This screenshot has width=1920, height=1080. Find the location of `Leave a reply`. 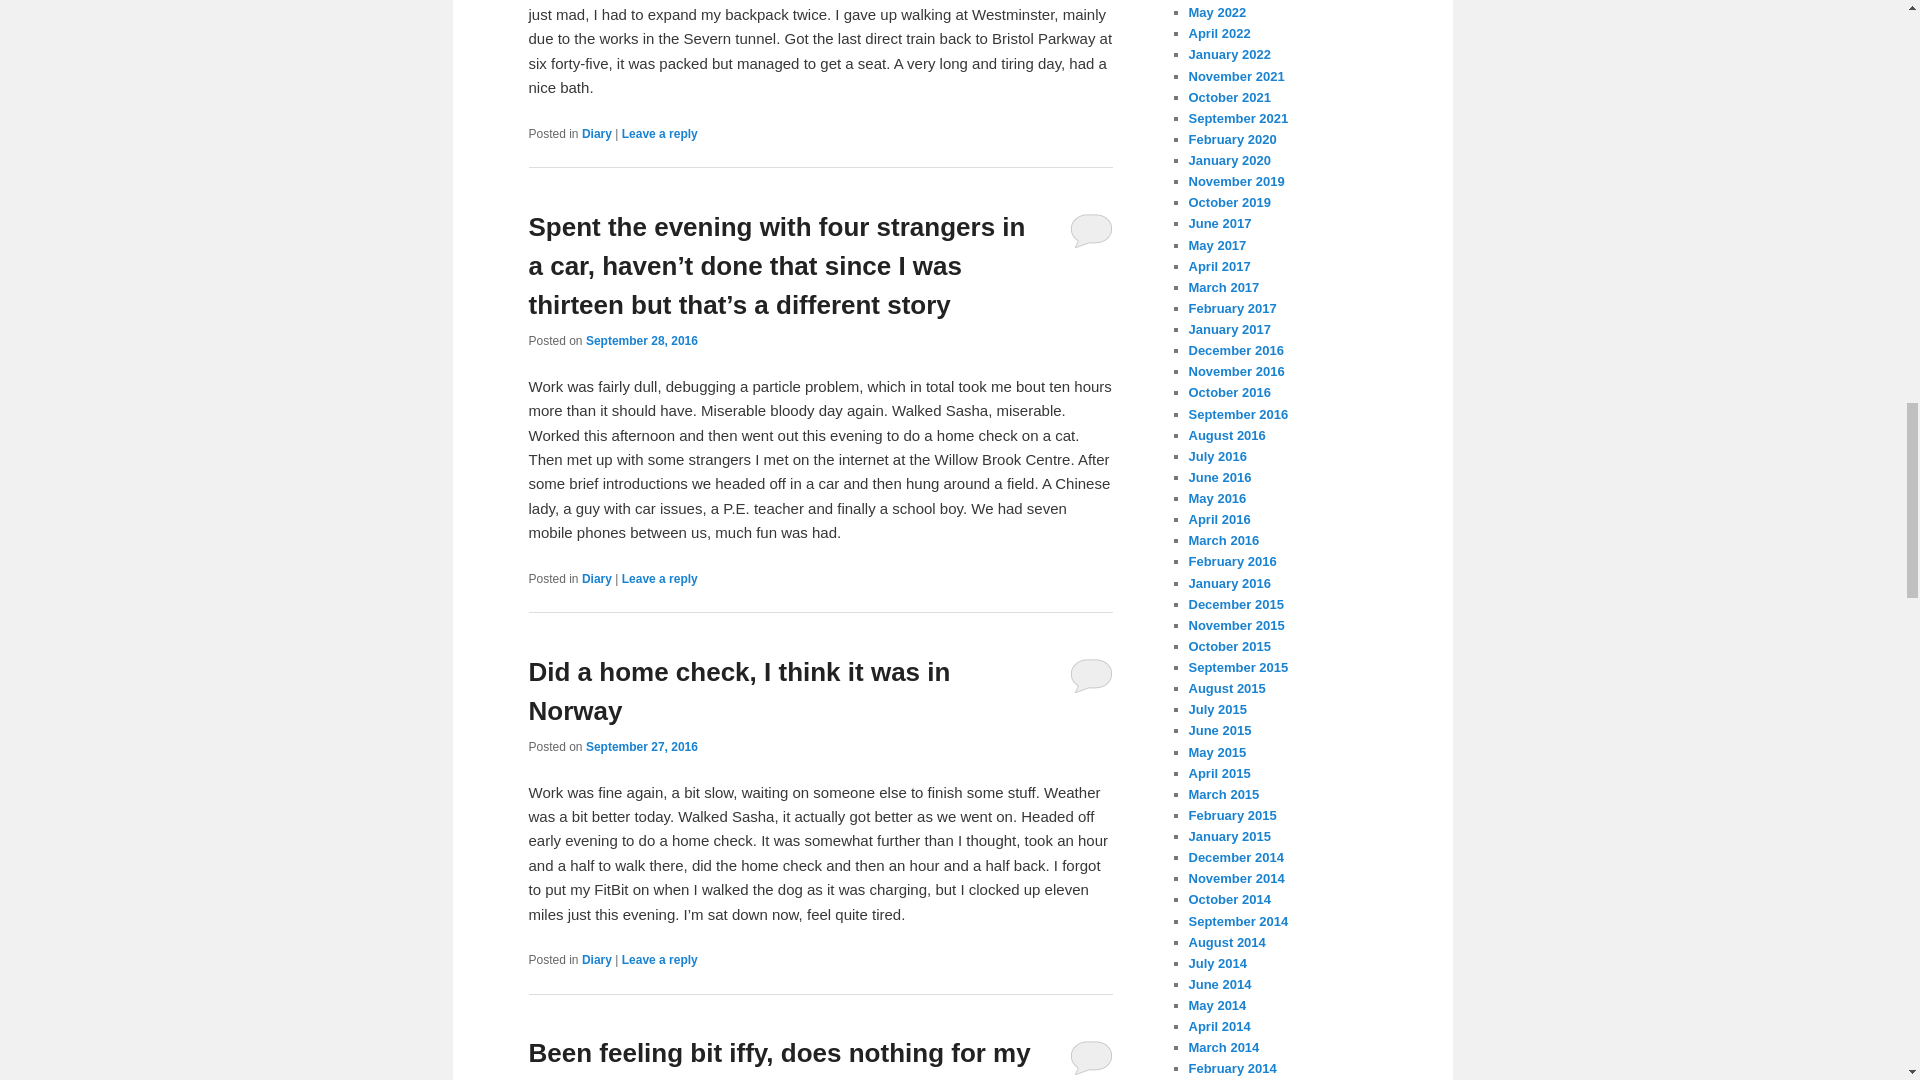

Leave a reply is located at coordinates (660, 959).